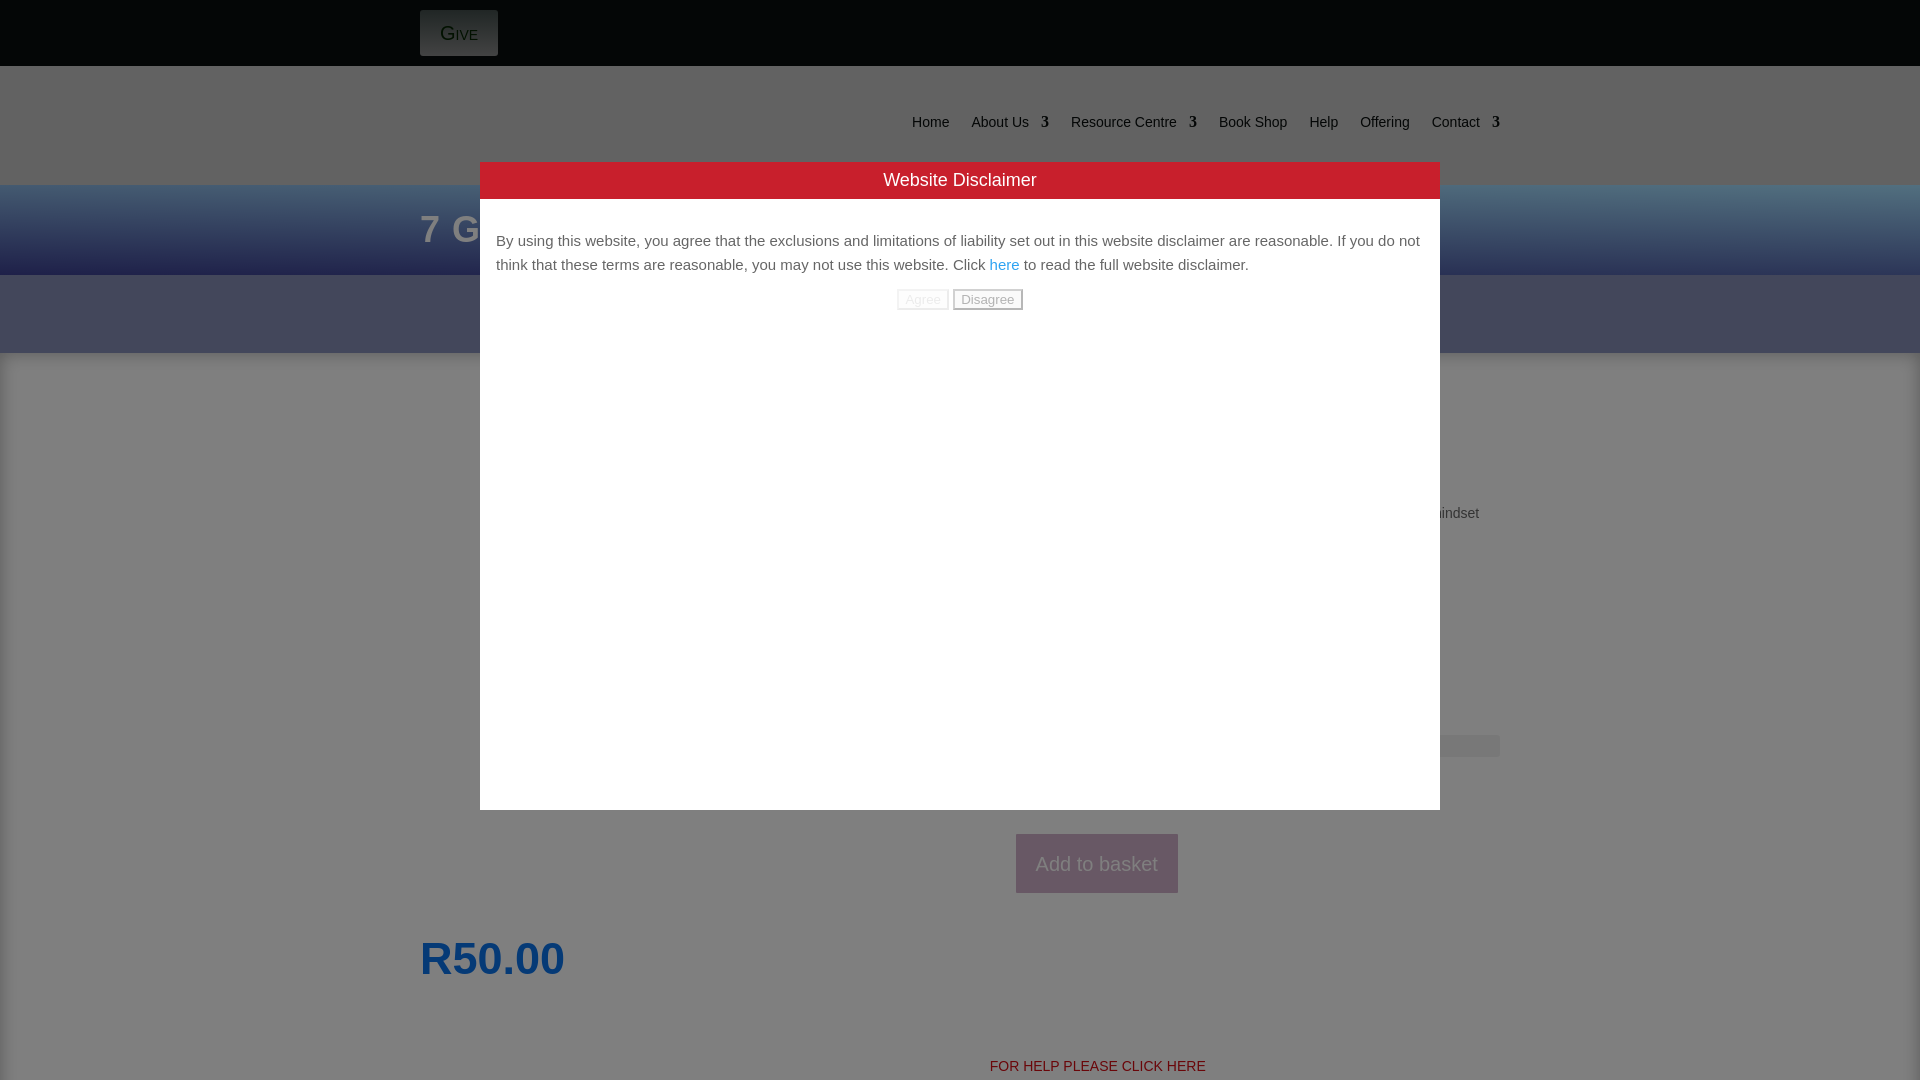 This screenshot has height=1080, width=1920. What do you see at coordinates (1010, 126) in the screenshot?
I see `About Us` at bounding box center [1010, 126].